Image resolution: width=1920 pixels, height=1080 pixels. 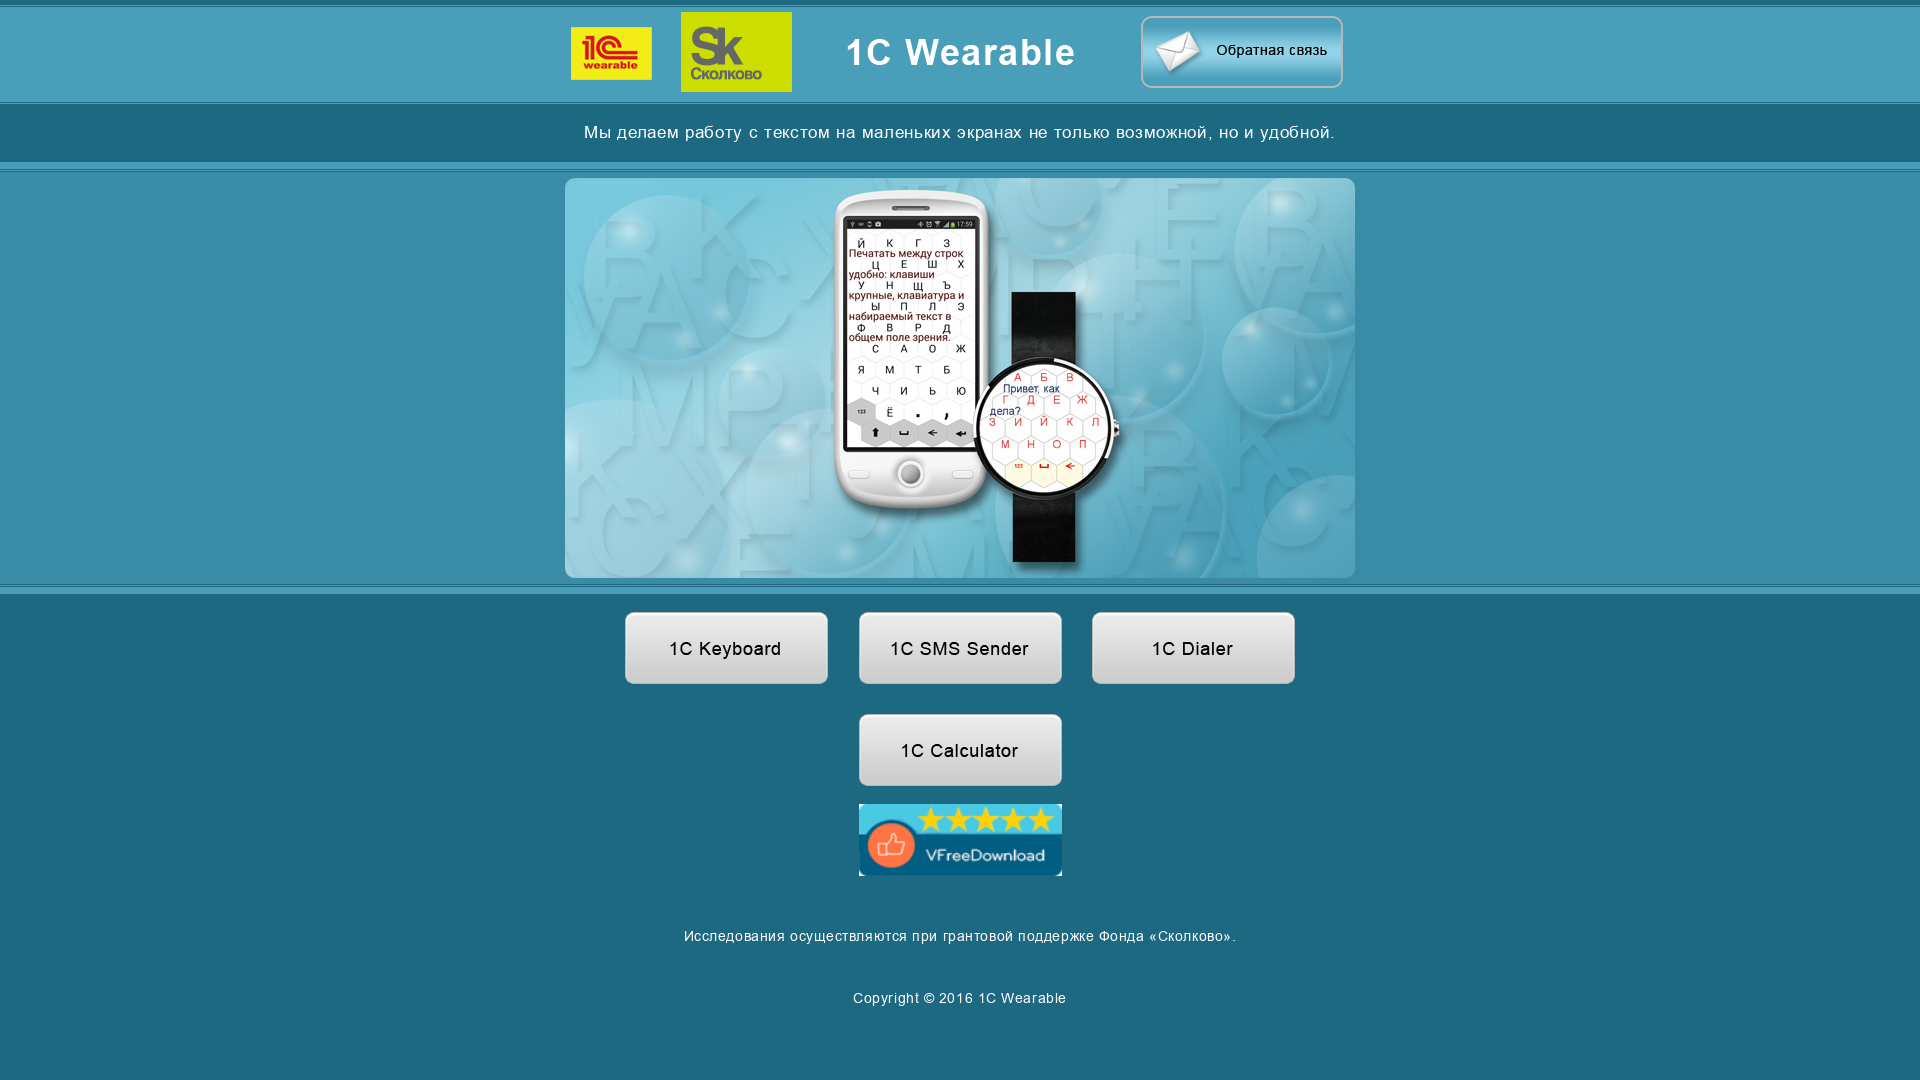 What do you see at coordinates (1022, 998) in the screenshot?
I see `1C Wearable` at bounding box center [1022, 998].